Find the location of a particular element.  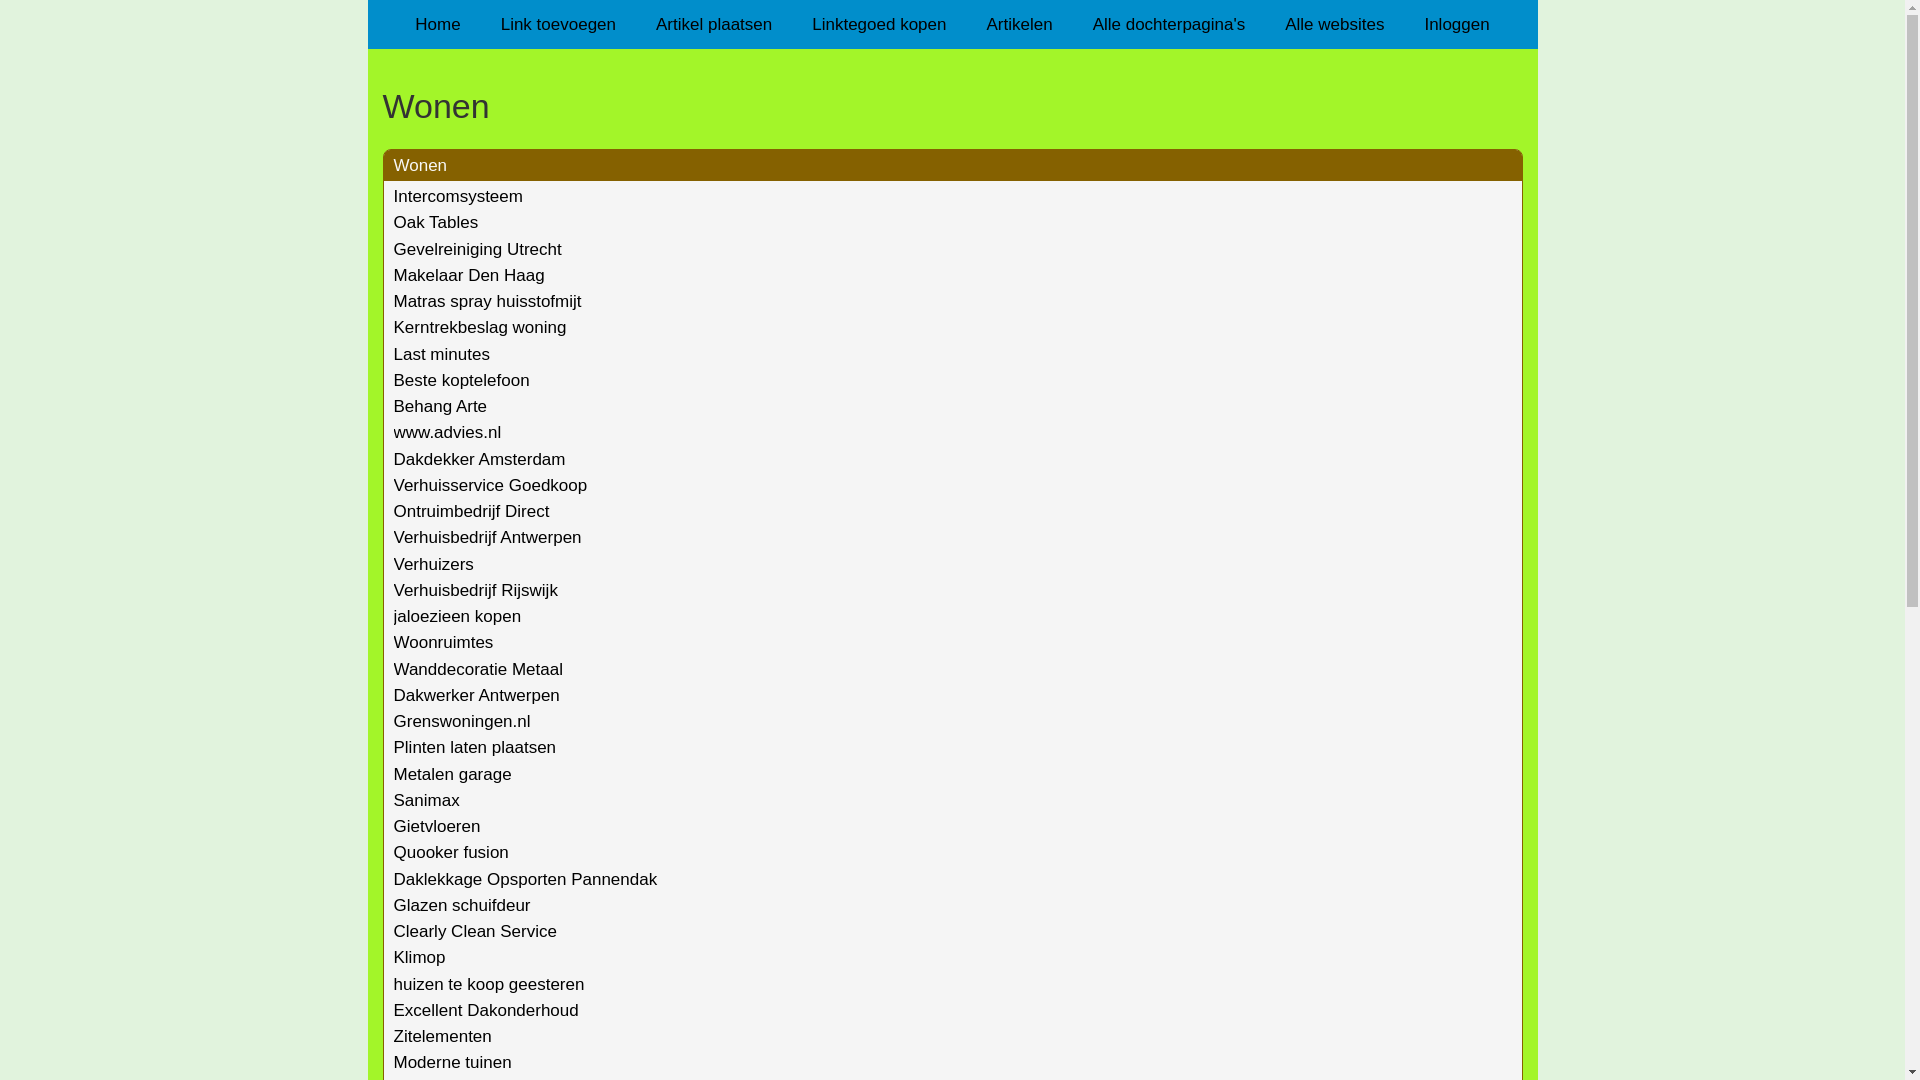

jaloezieen kopen is located at coordinates (458, 616).